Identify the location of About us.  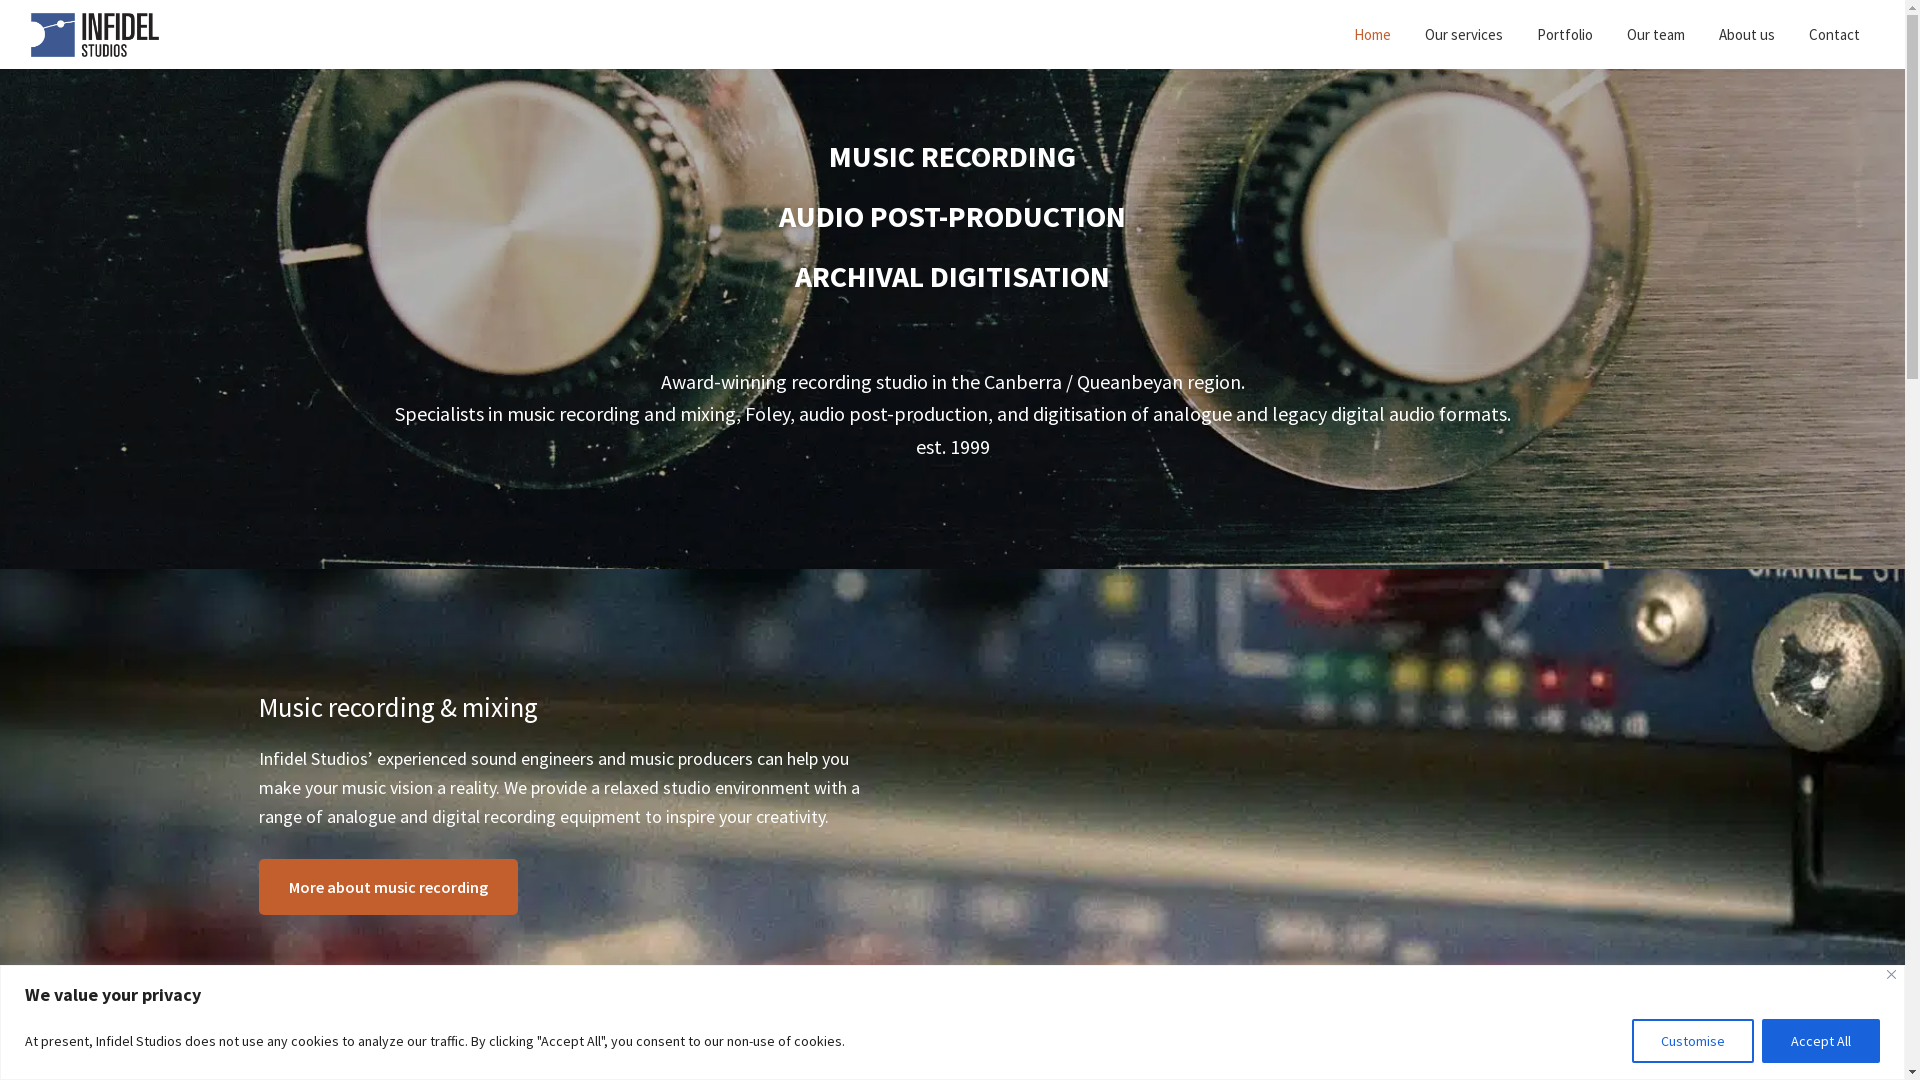
(1747, 34).